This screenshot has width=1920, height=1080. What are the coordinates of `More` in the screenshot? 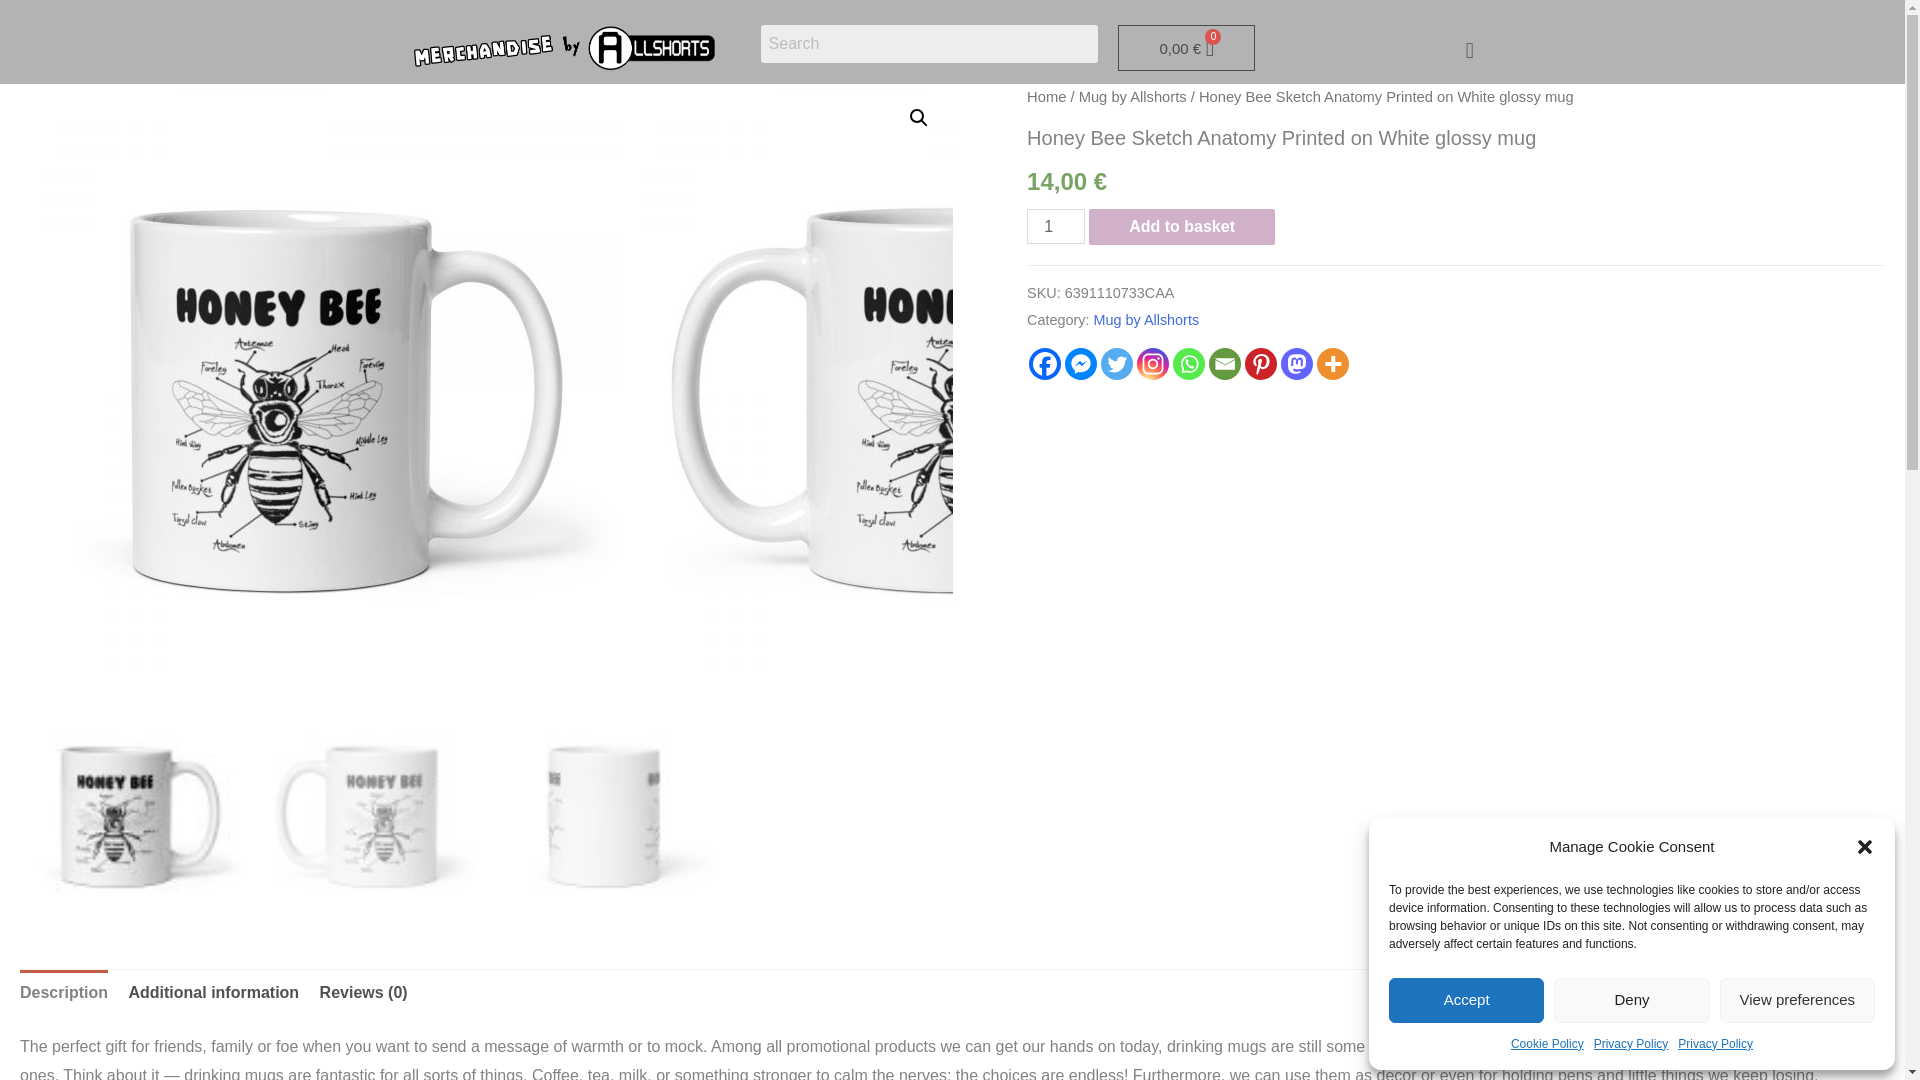 It's located at (1333, 364).